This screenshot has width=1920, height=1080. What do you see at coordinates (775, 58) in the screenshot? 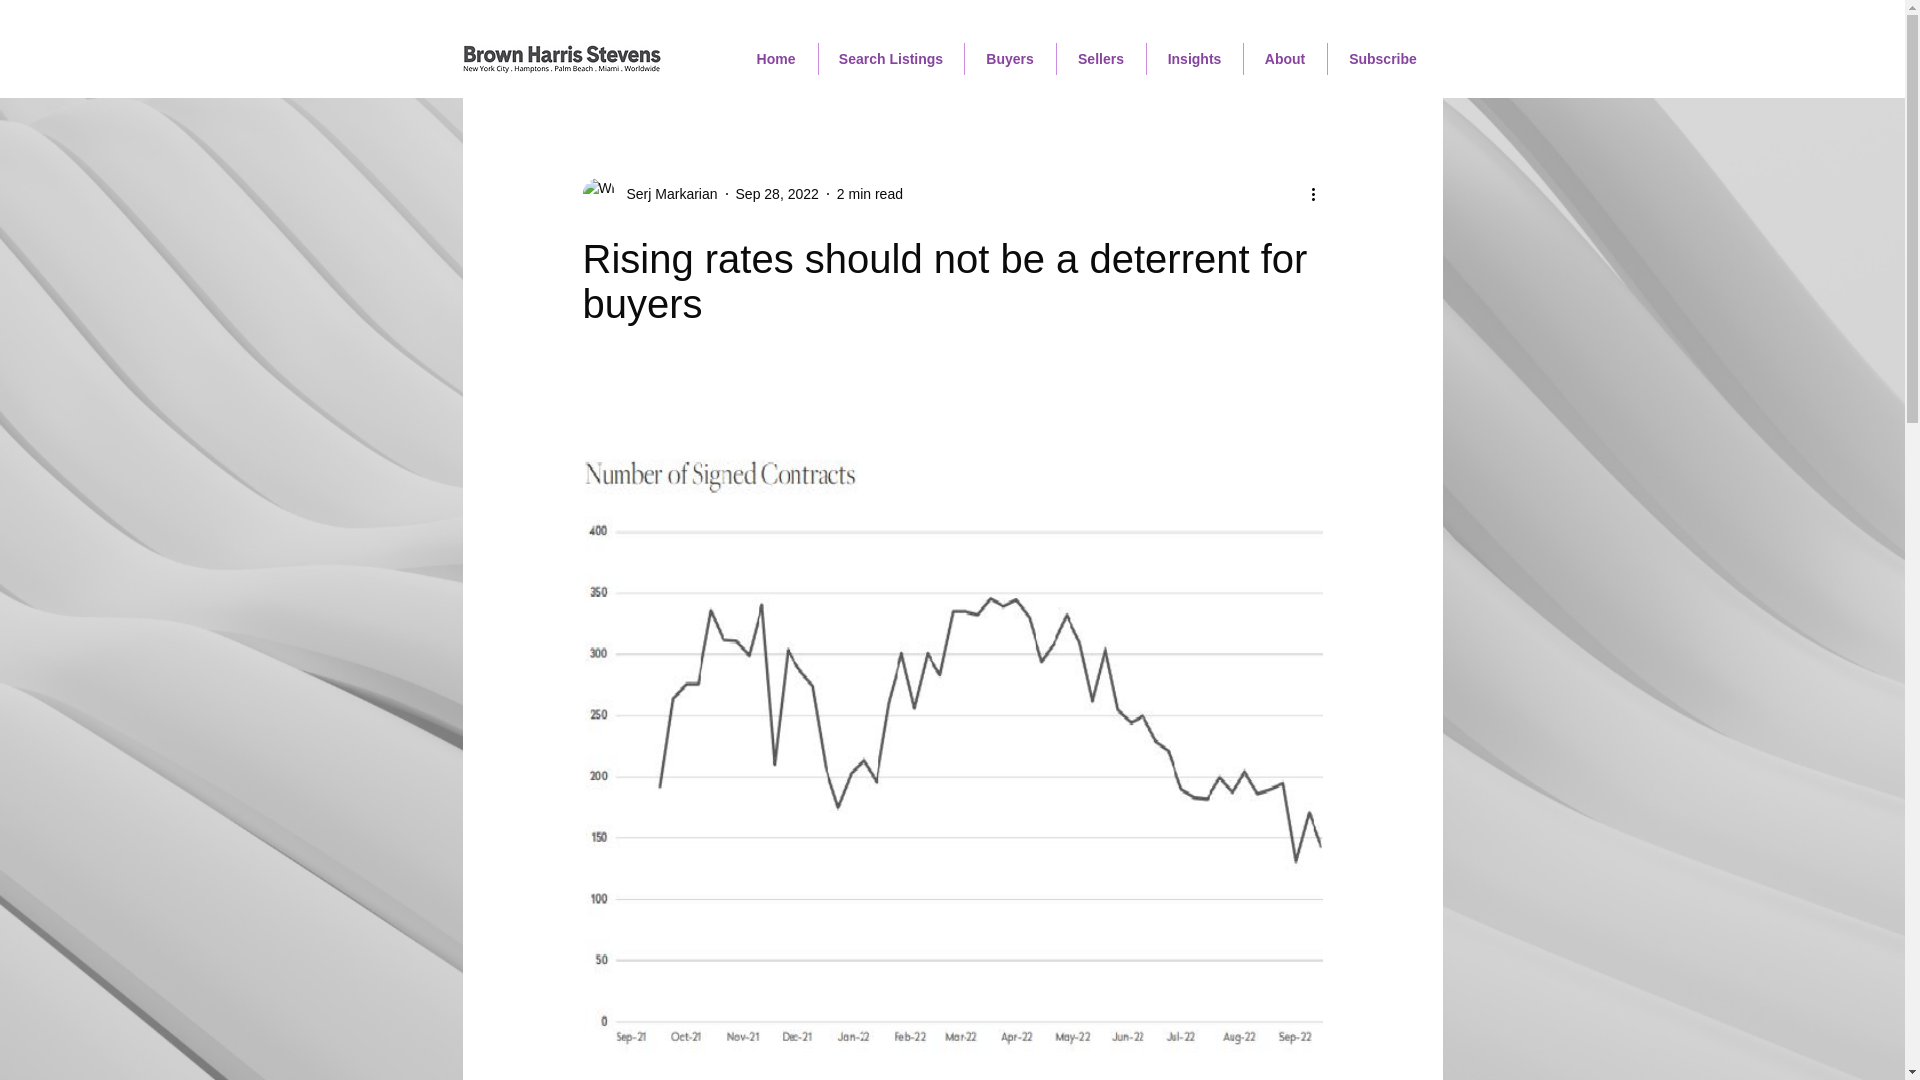
I see `Home` at bounding box center [775, 58].